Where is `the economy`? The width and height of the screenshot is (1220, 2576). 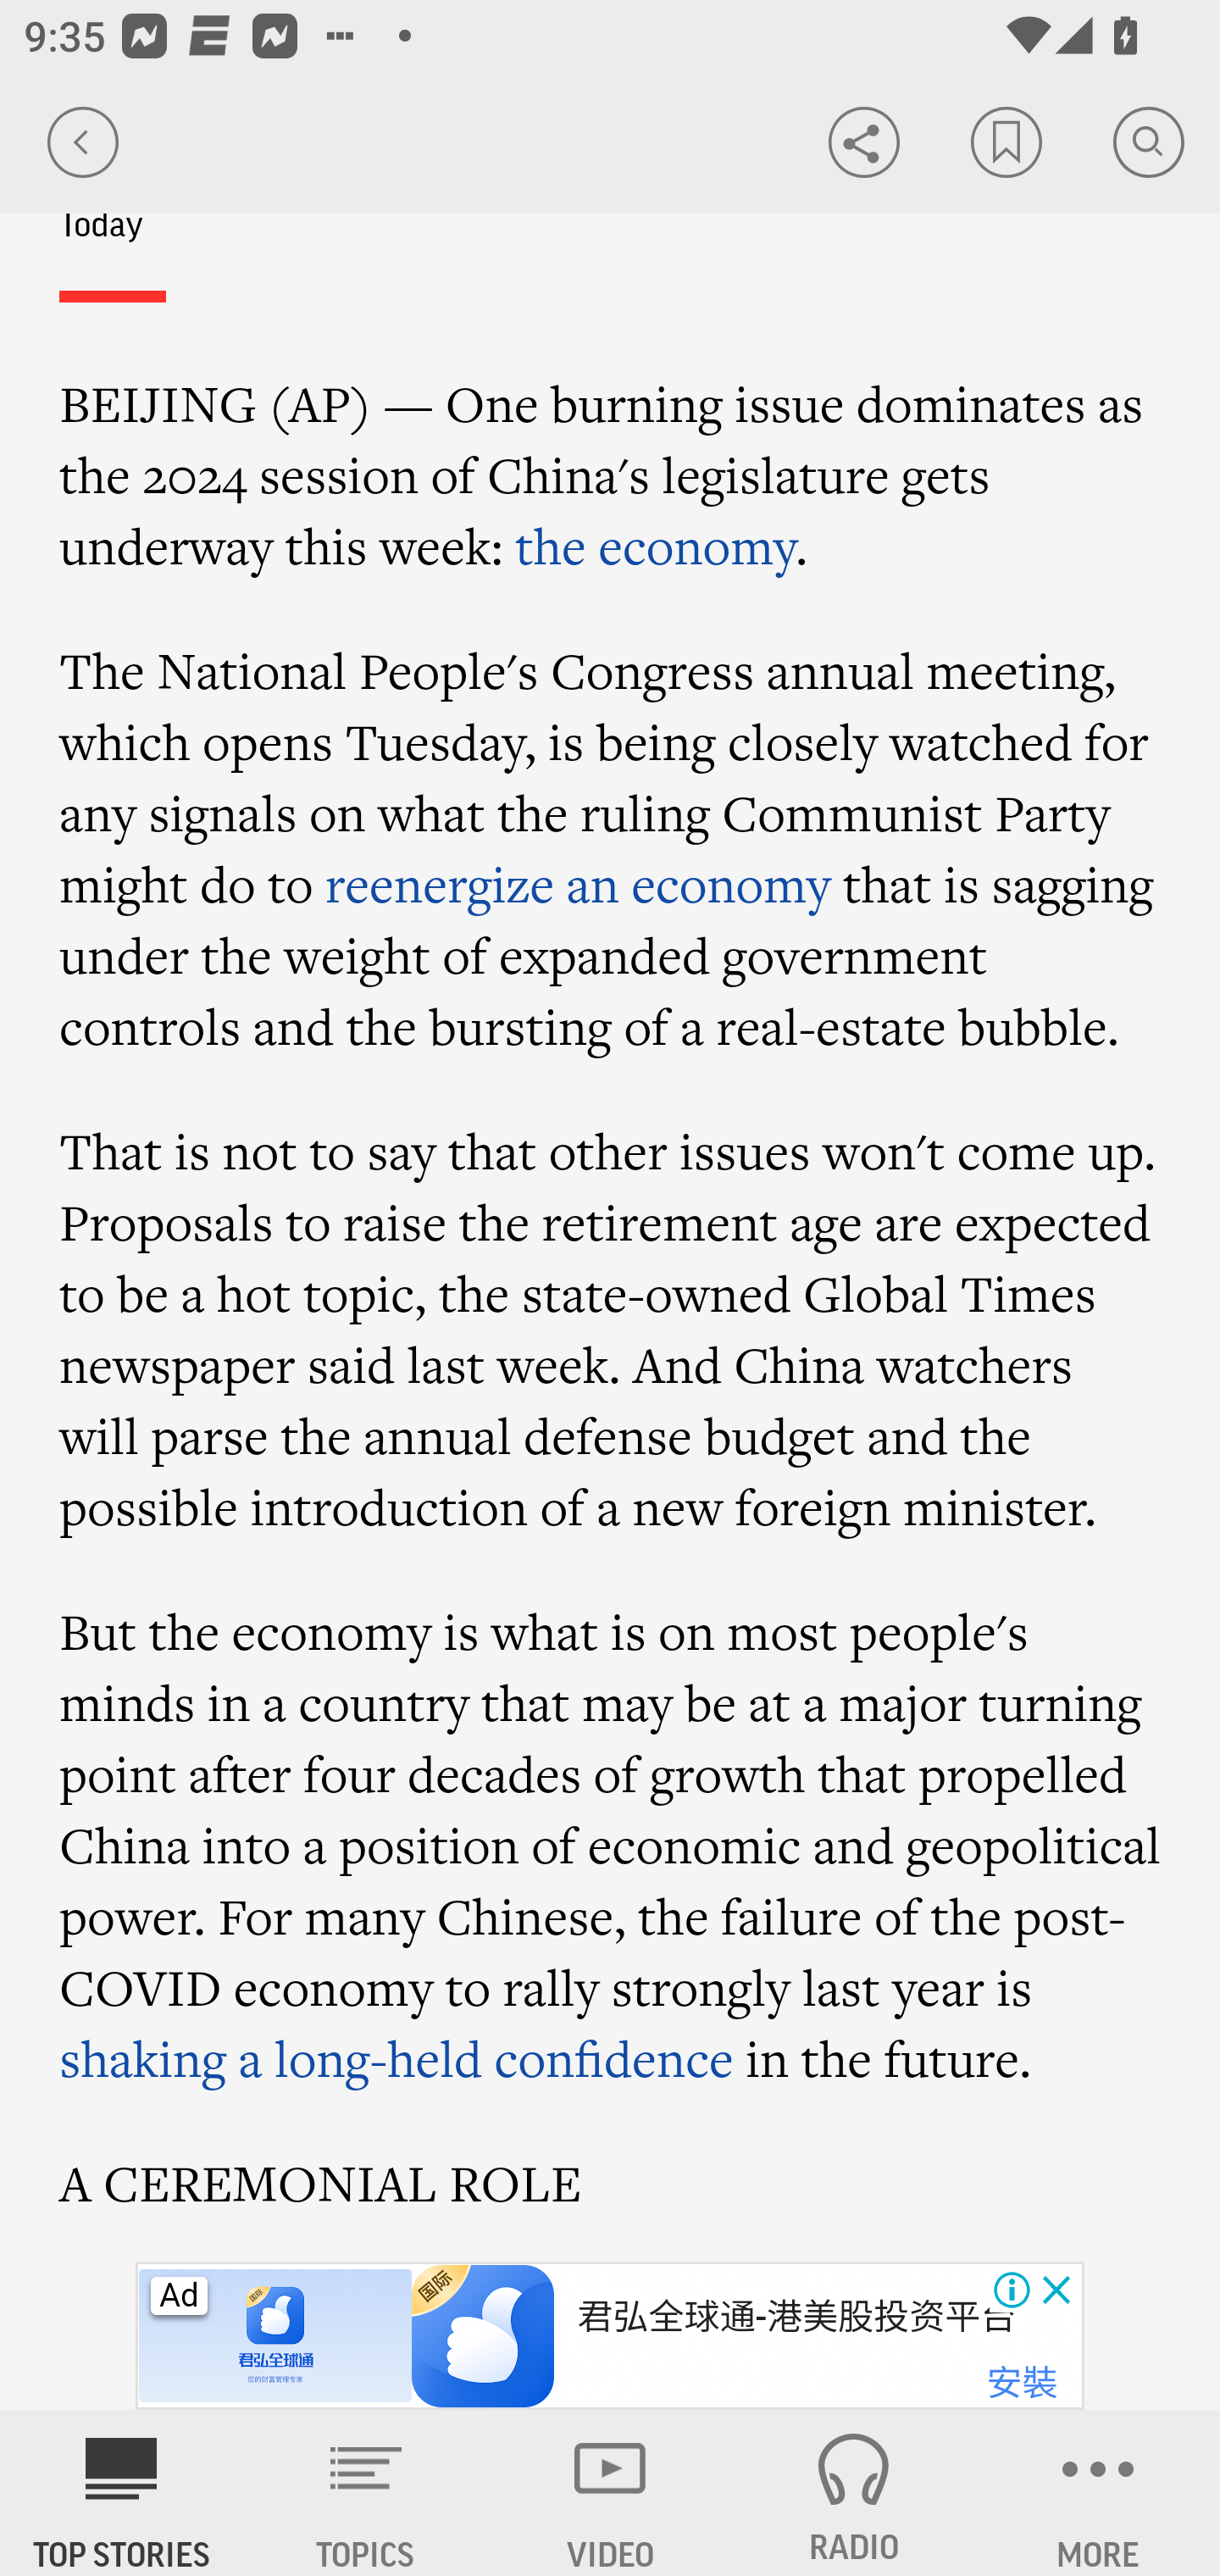 the economy is located at coordinates (654, 546).